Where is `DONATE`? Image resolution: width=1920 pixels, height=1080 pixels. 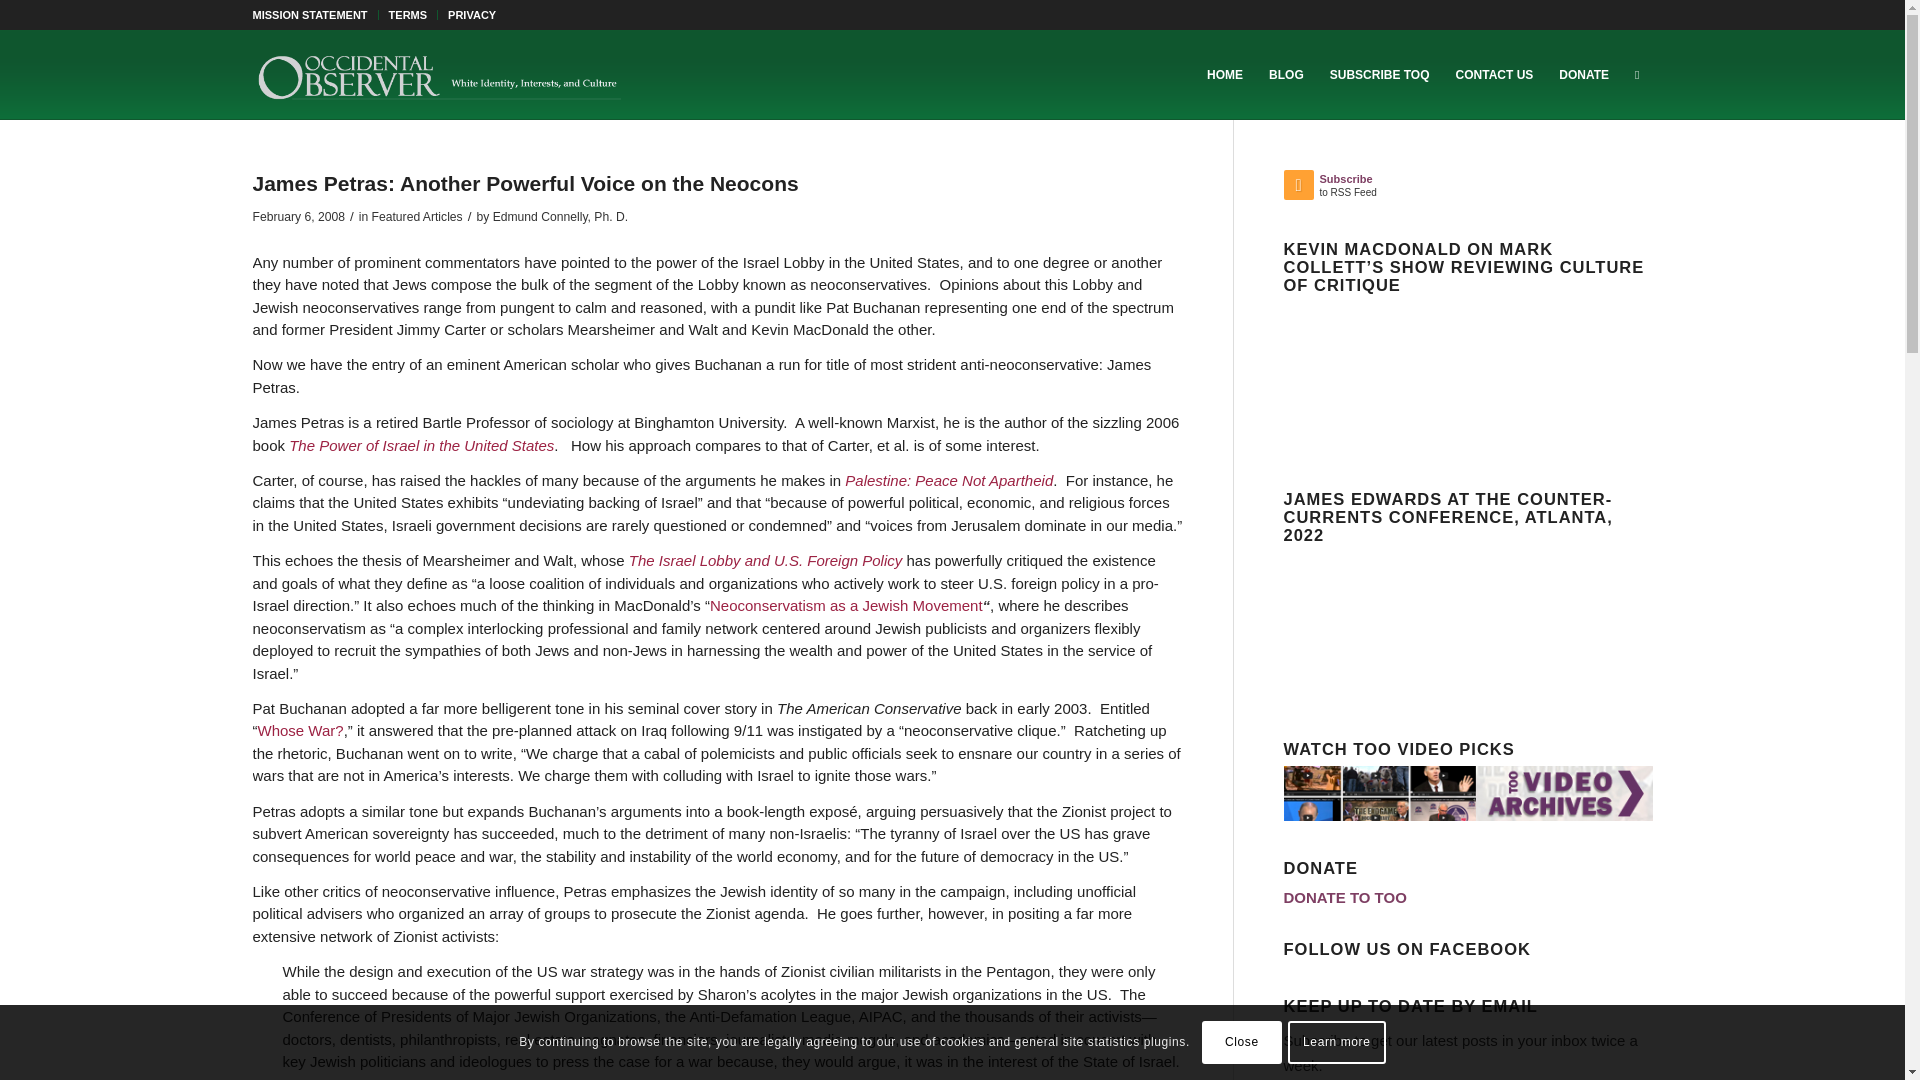 DONATE is located at coordinates (408, 15).